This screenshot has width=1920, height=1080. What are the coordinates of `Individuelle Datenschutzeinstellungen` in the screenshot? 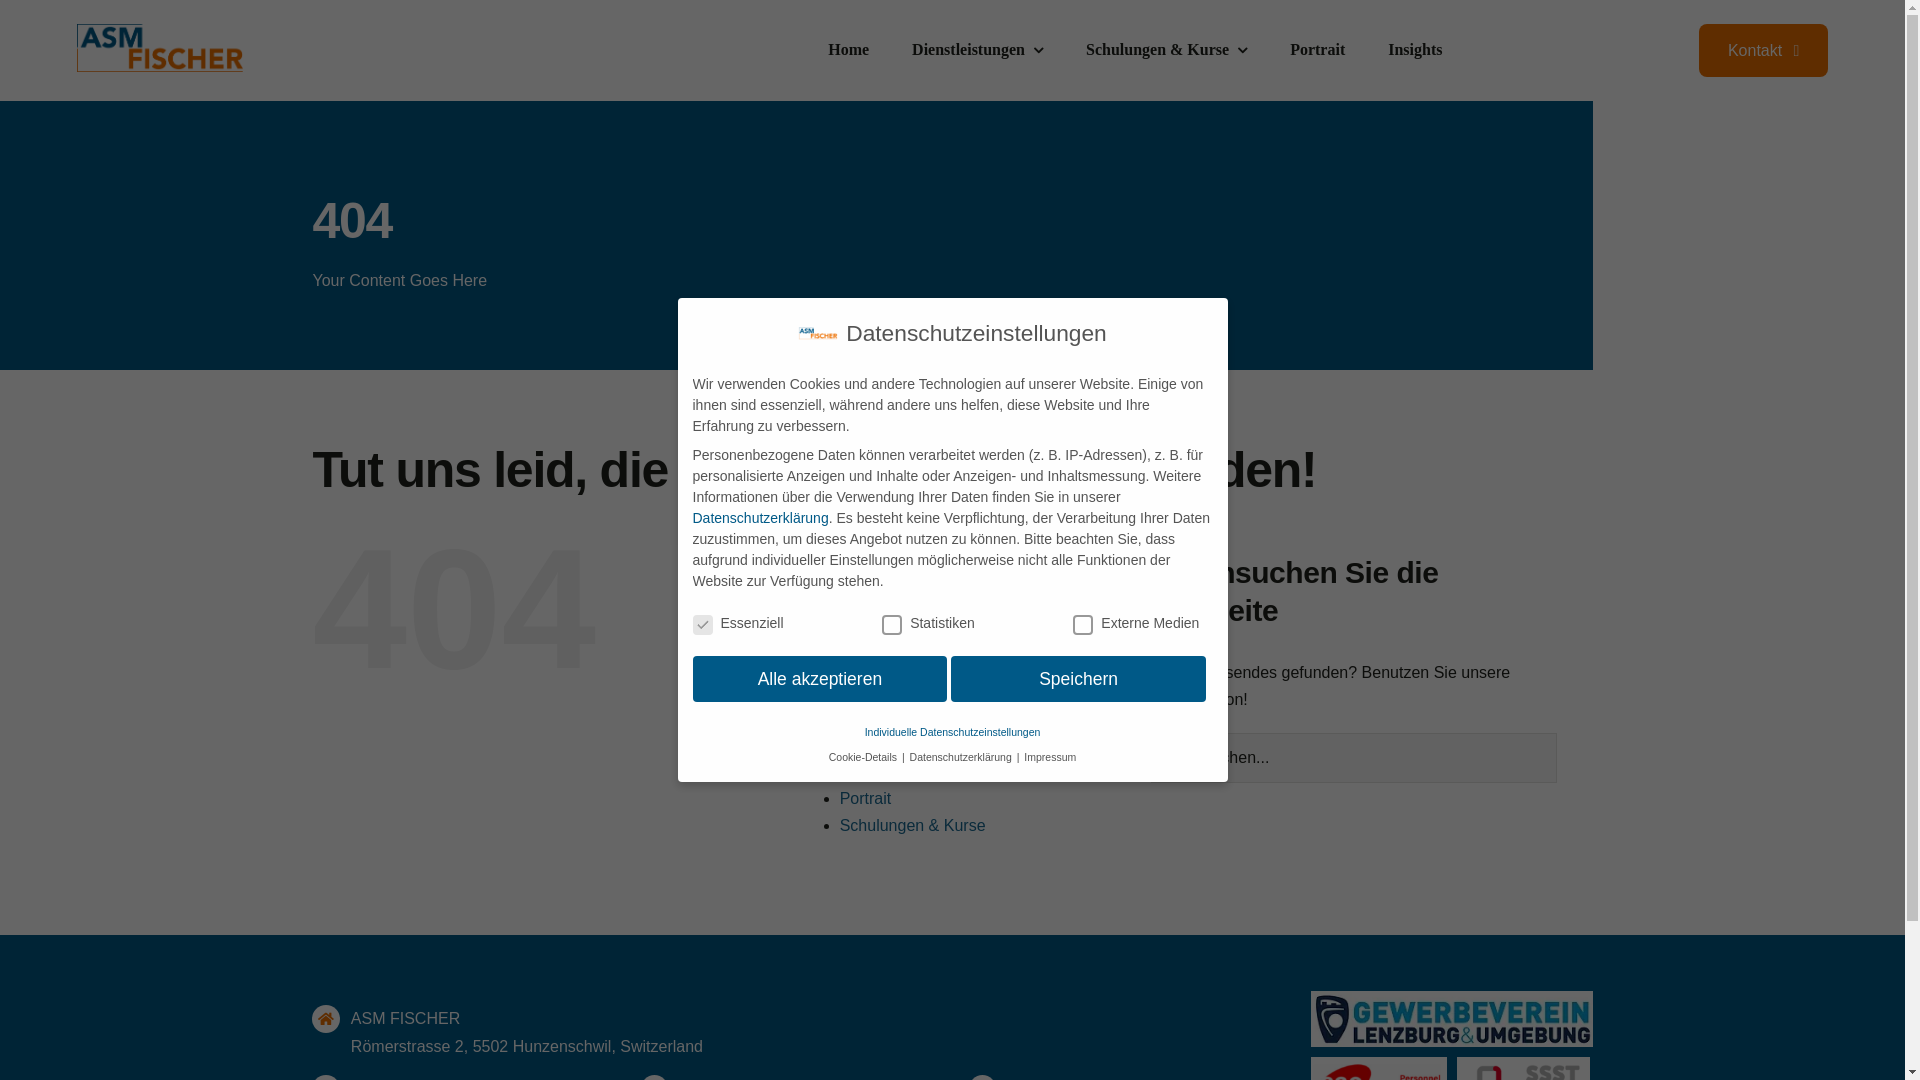 It's located at (953, 732).